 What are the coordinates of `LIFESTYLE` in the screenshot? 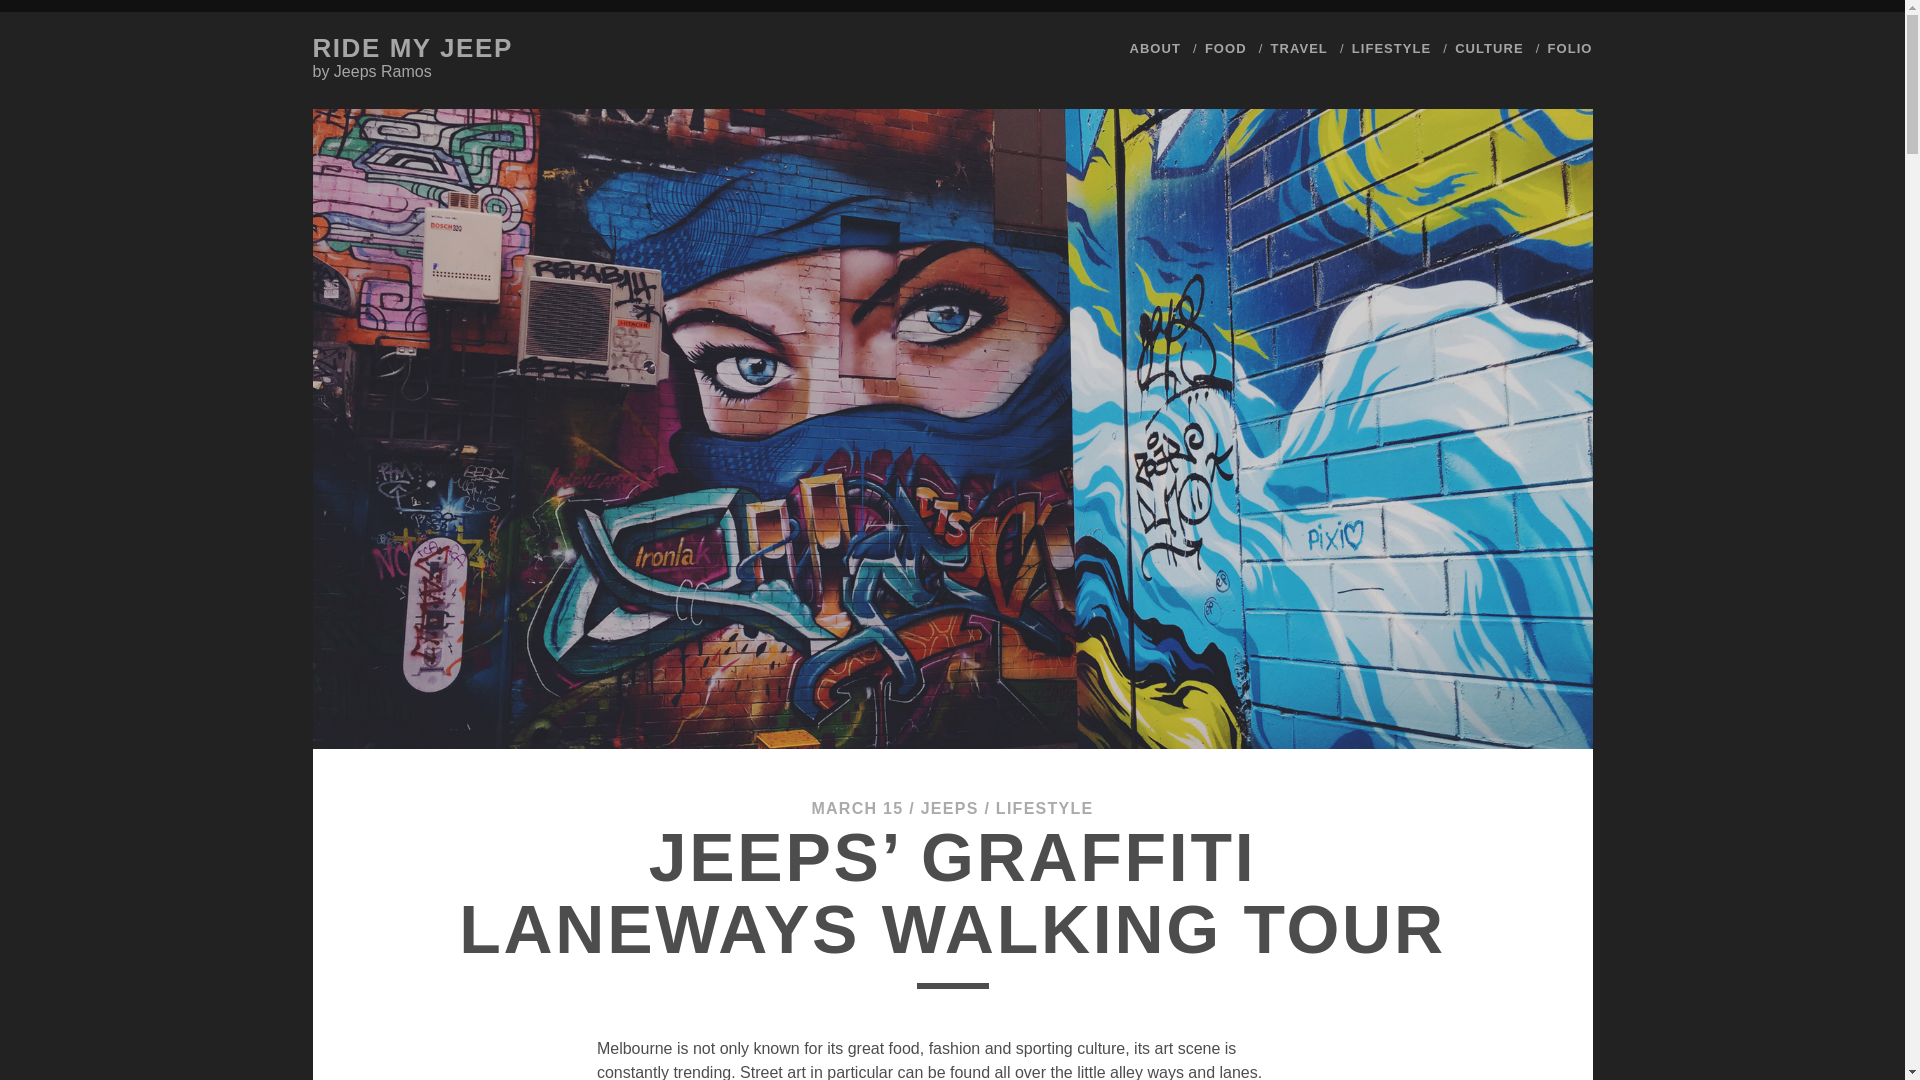 It's located at (1045, 808).